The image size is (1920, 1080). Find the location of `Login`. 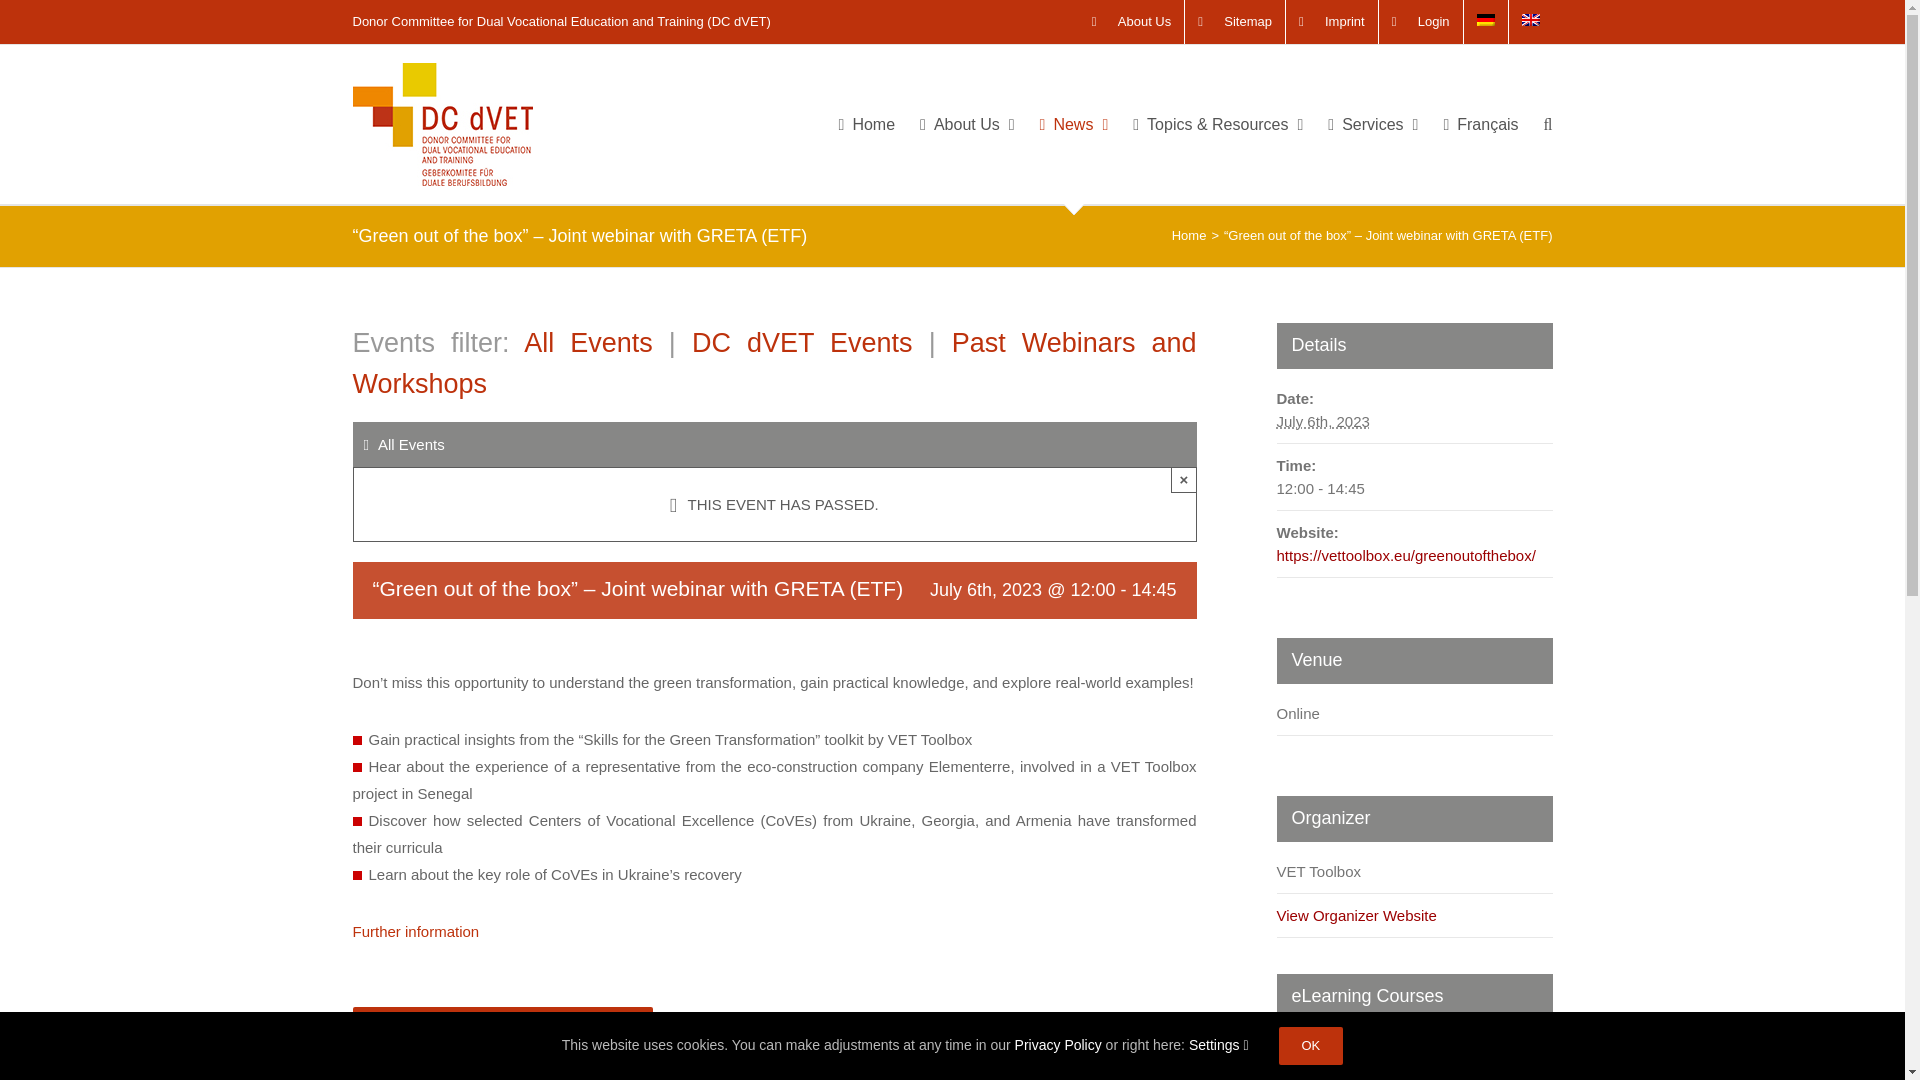

Login is located at coordinates (1420, 22).